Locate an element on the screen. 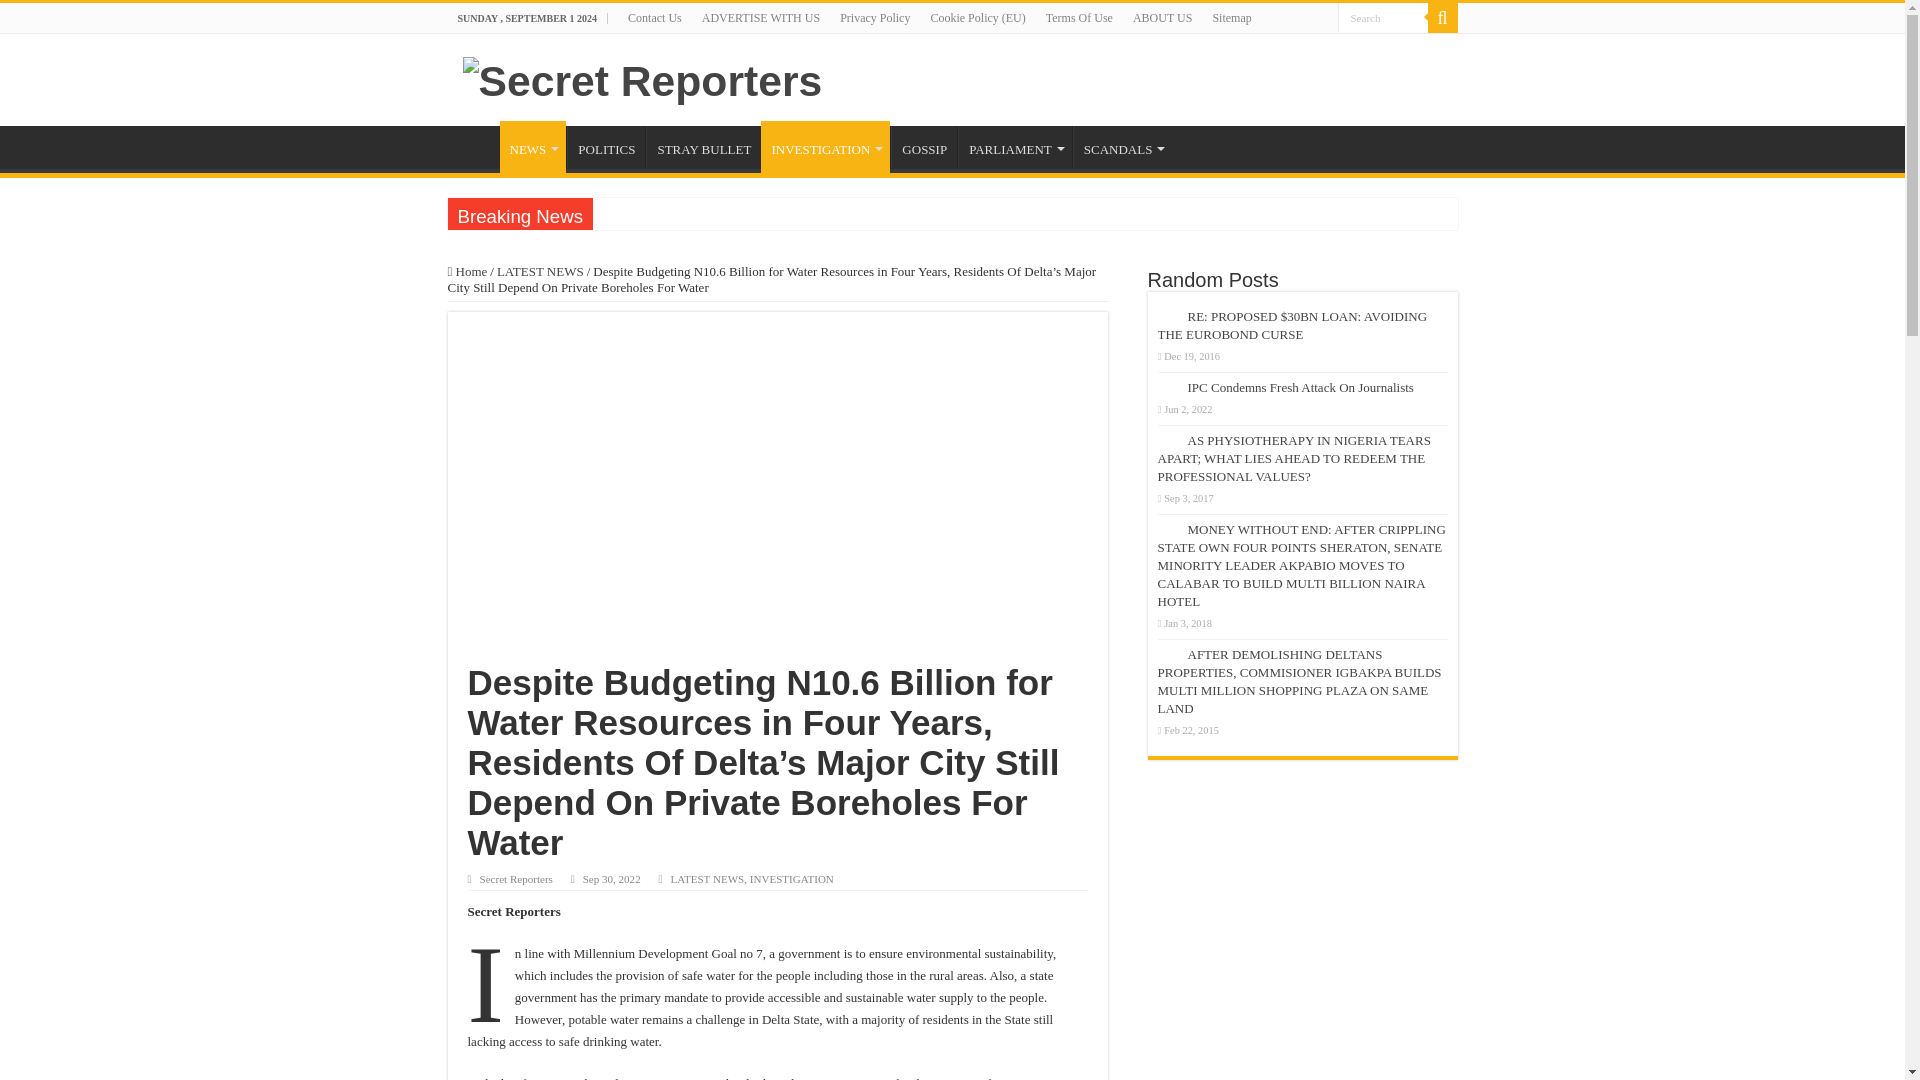 The height and width of the screenshot is (1080, 1920). Search is located at coordinates (1442, 18).